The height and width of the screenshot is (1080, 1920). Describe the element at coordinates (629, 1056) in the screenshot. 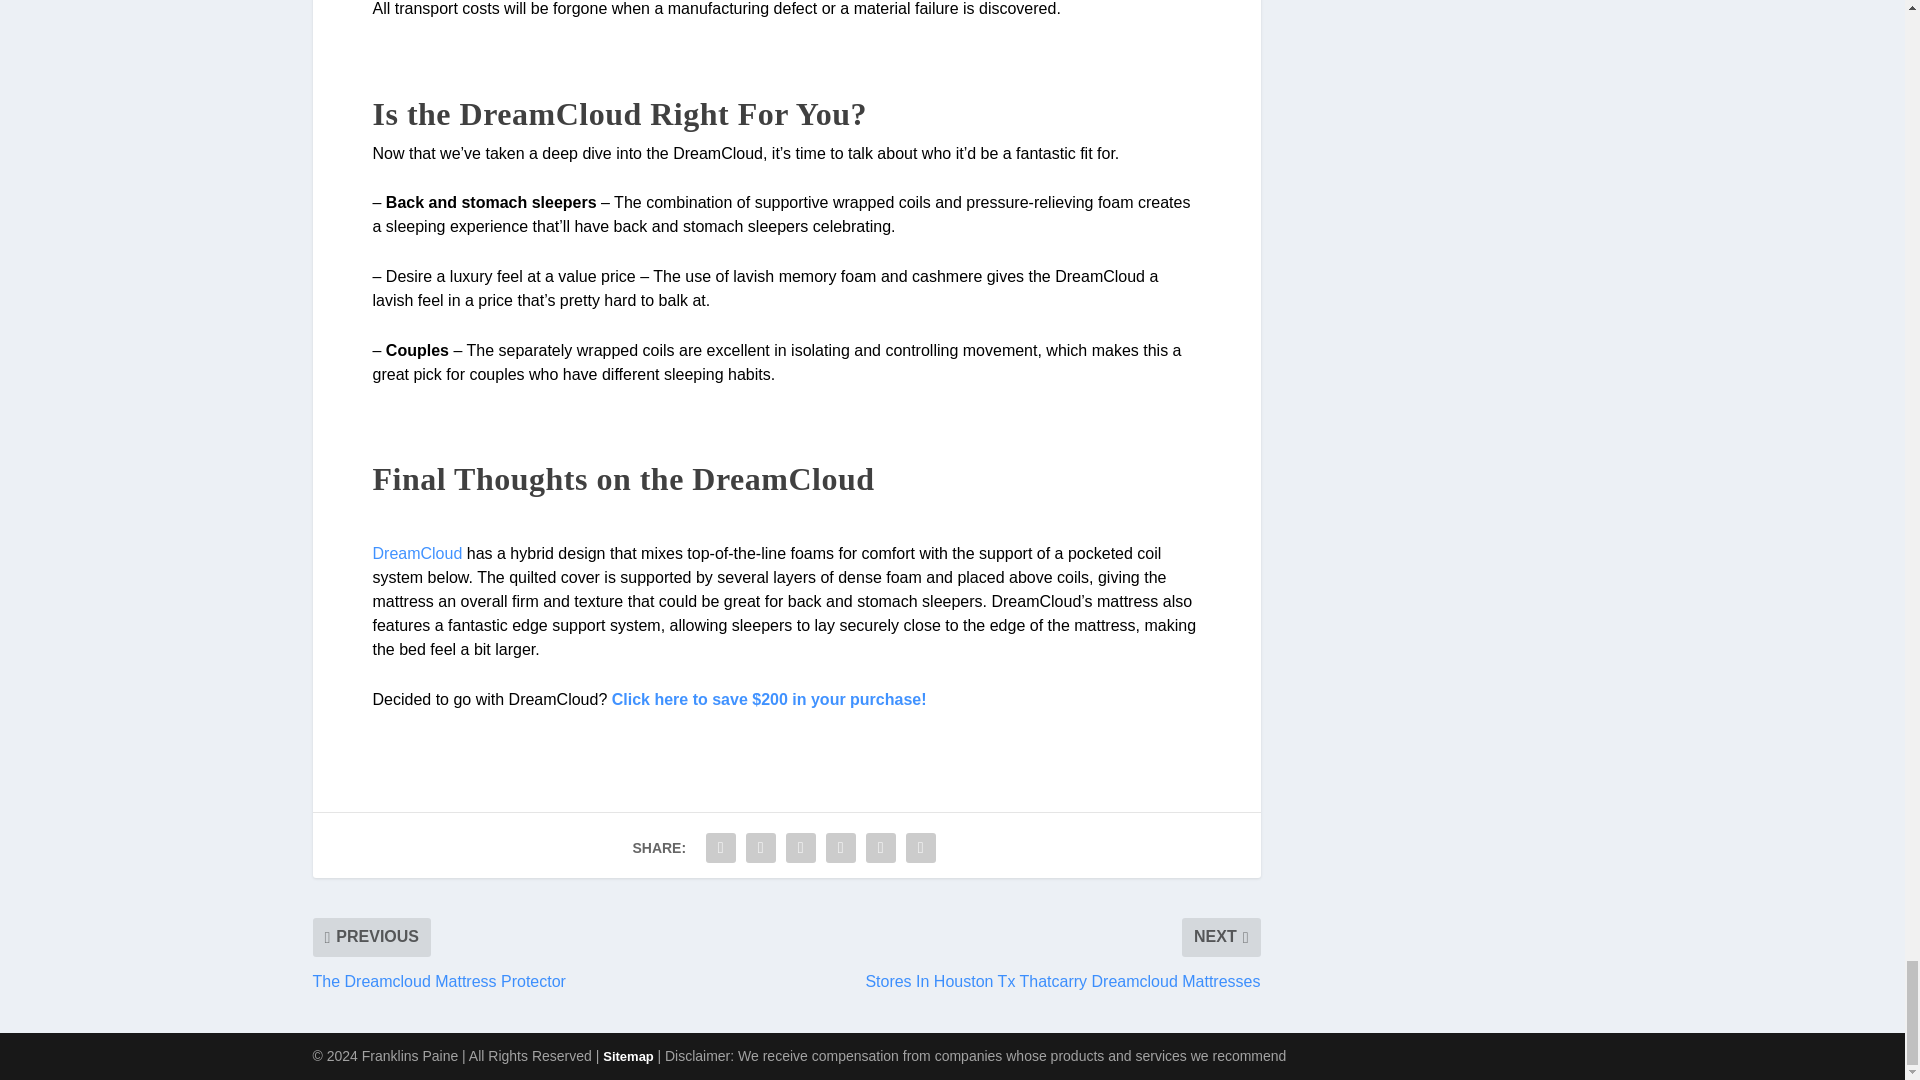

I see `Sitemap` at that location.